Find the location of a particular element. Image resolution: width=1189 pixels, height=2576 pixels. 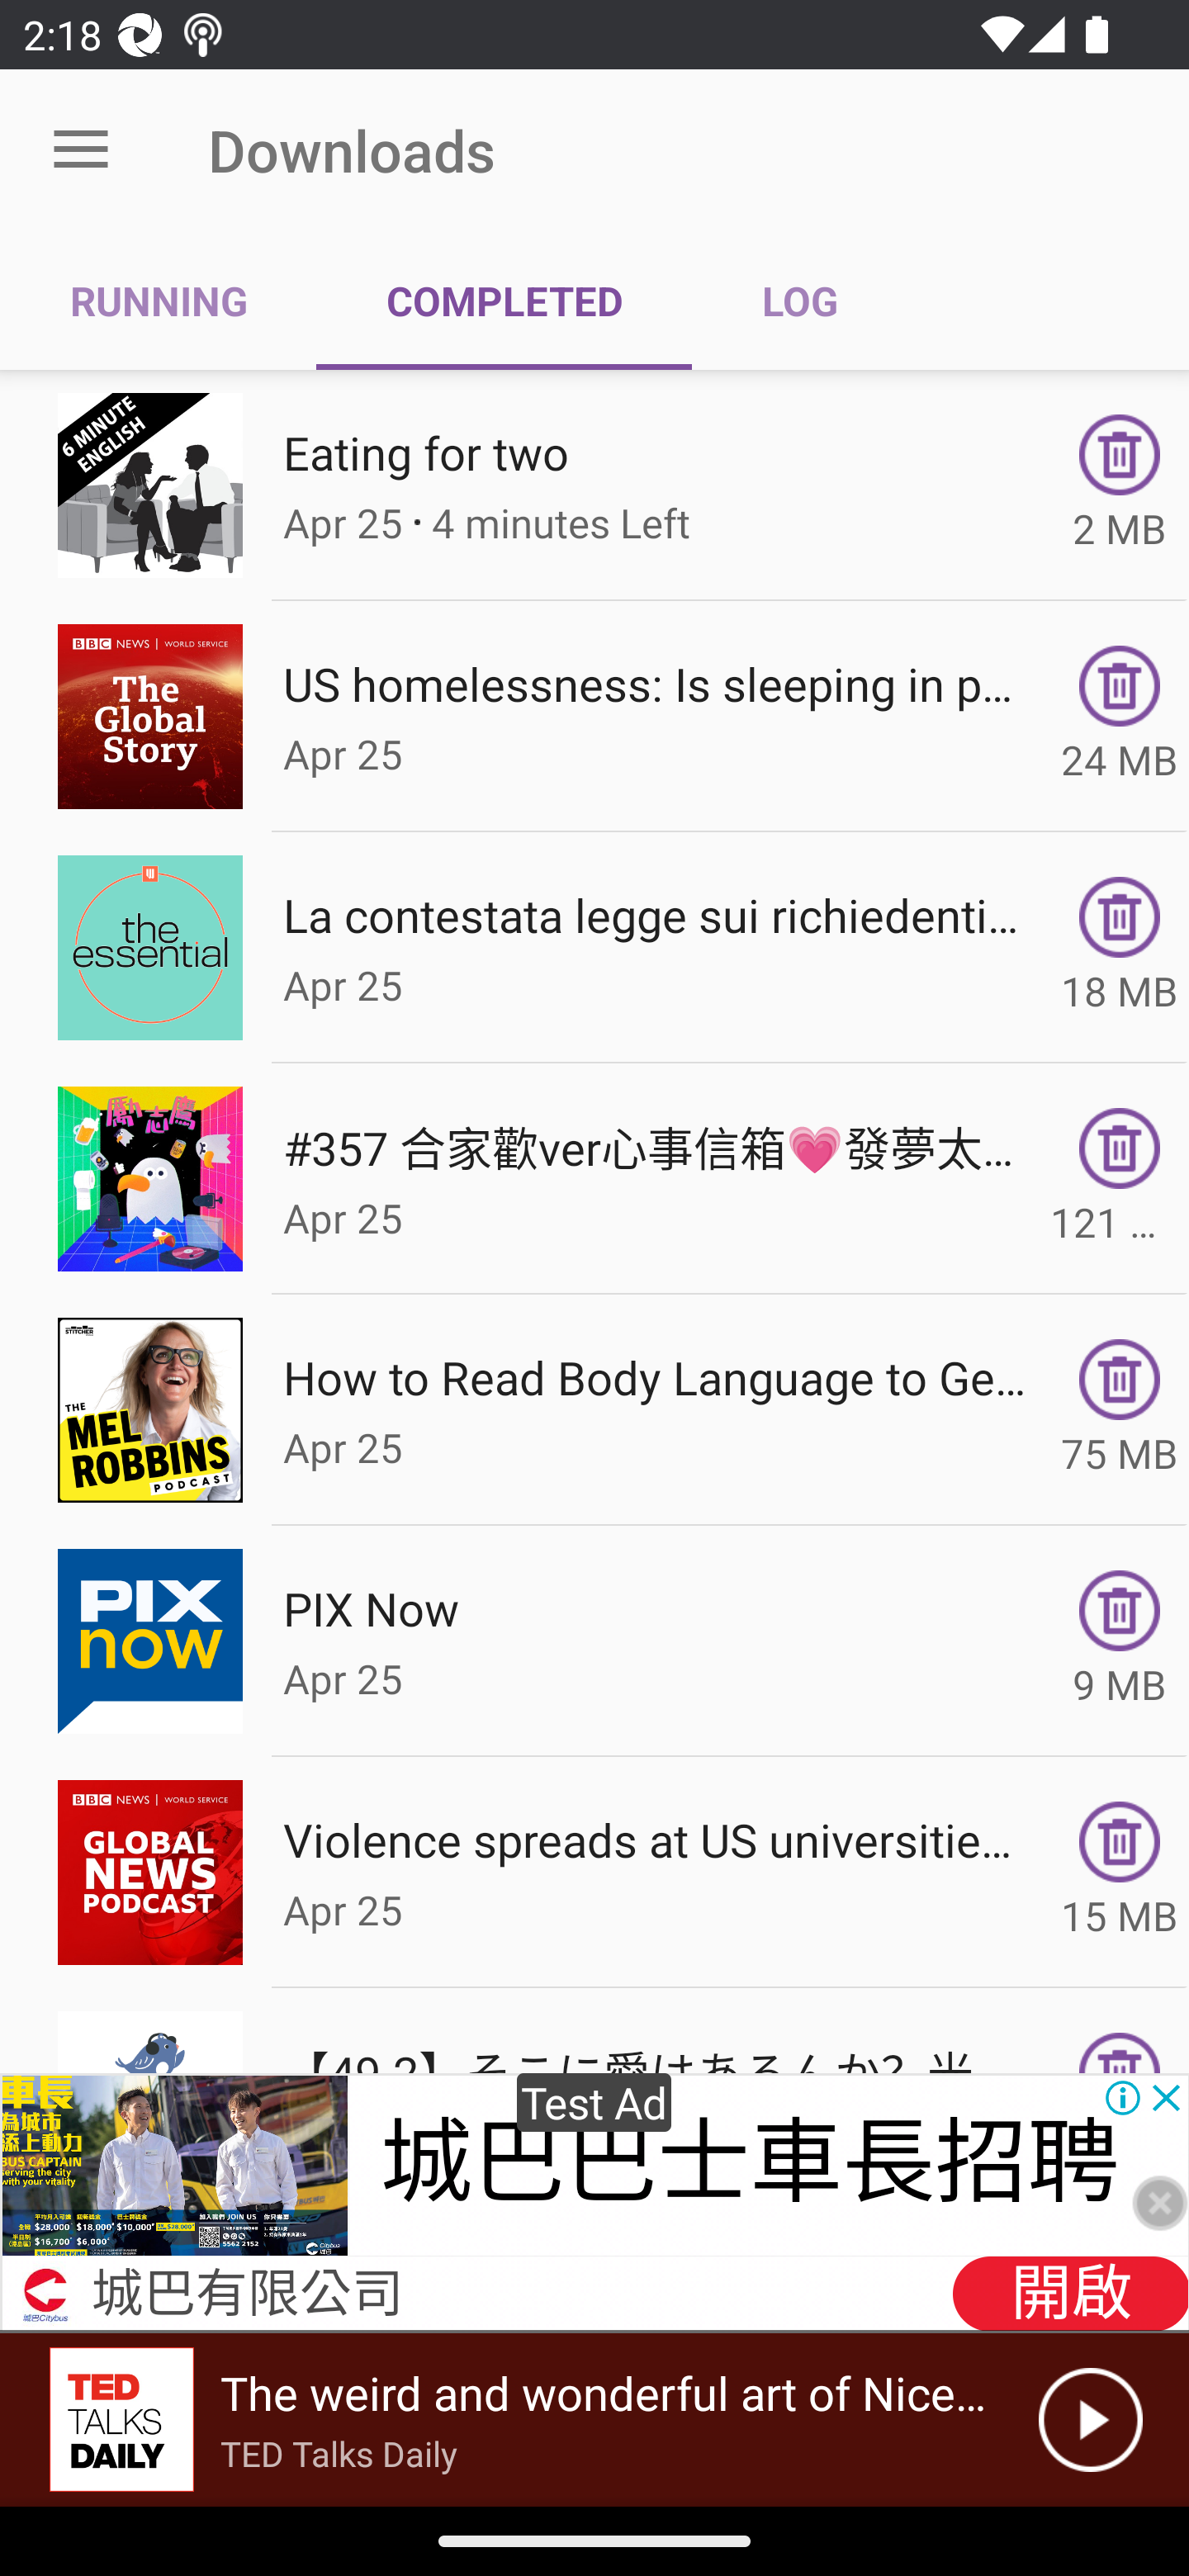

Remove Episode is located at coordinates (1120, 1841).